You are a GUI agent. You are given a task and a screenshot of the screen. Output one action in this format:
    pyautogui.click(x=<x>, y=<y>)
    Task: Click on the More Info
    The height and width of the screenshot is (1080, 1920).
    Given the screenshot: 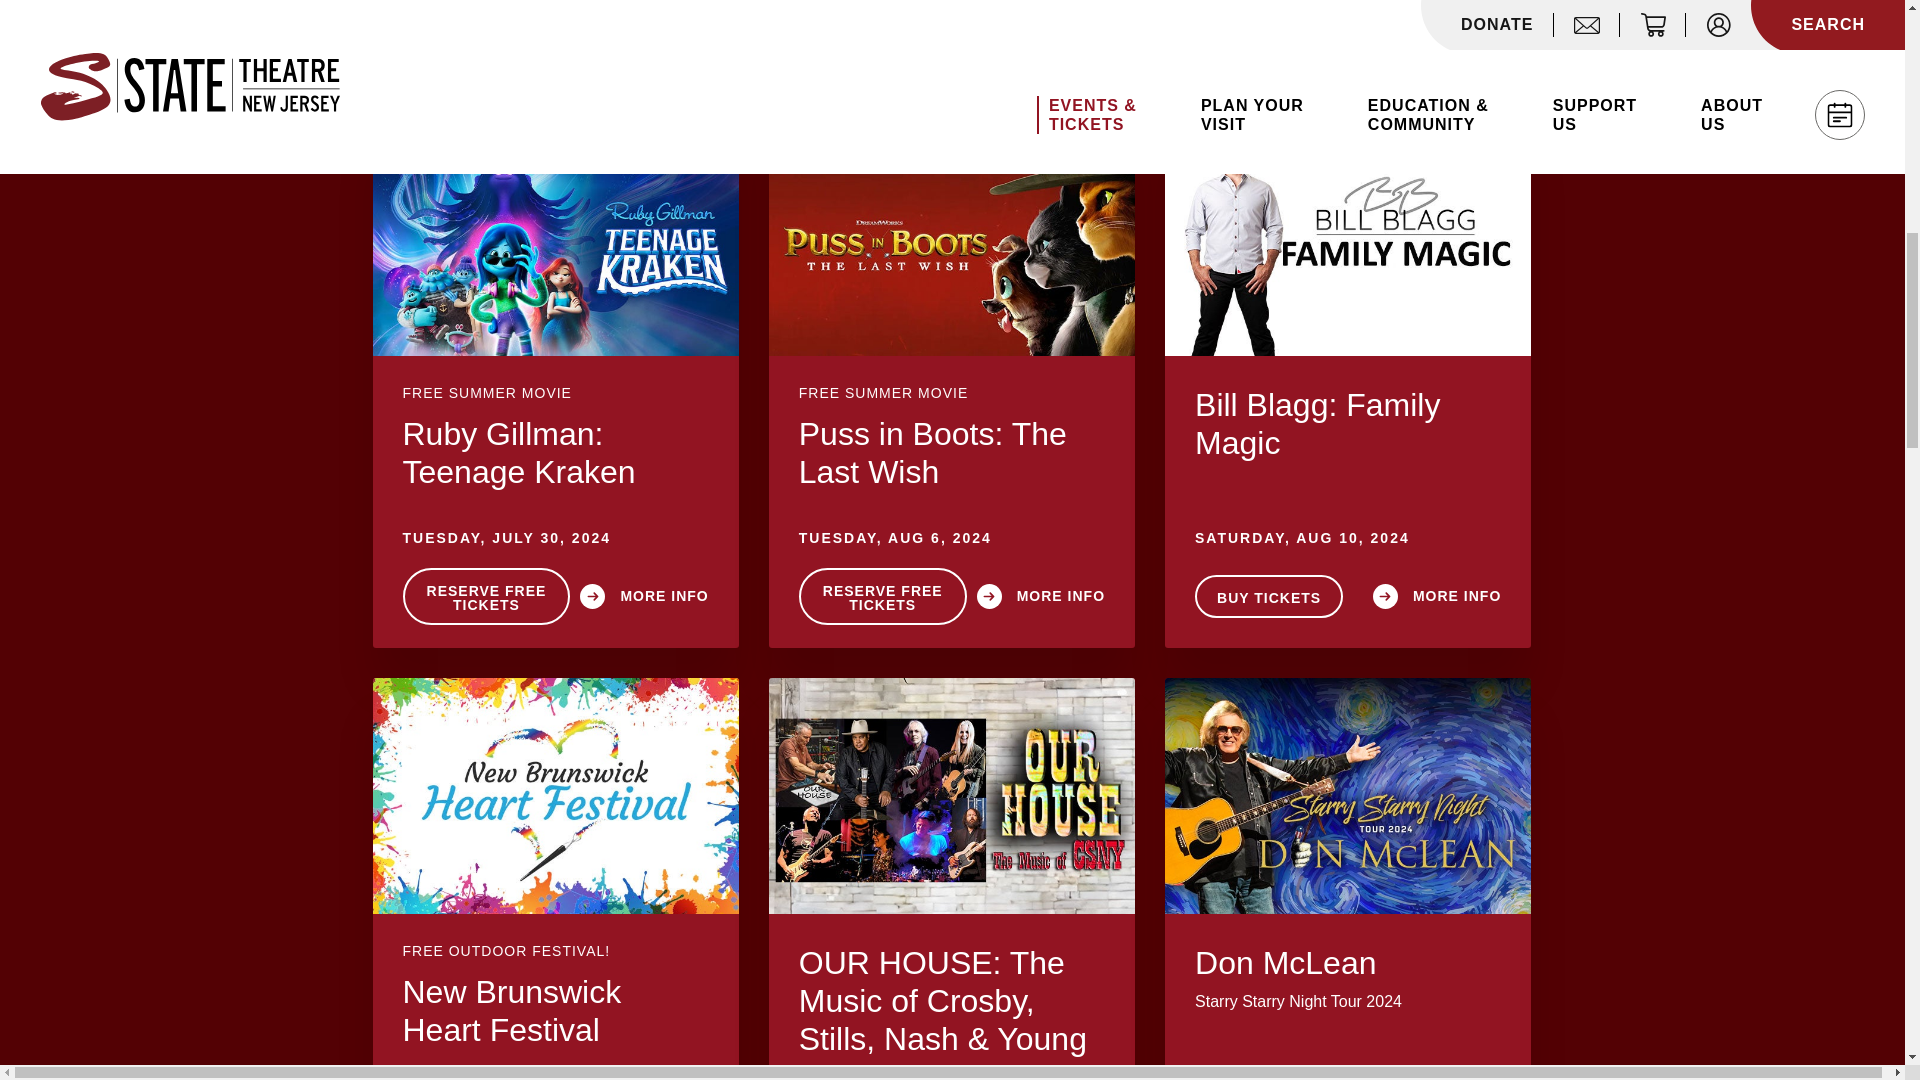 What is the action you would take?
    pyautogui.click(x=554, y=452)
    